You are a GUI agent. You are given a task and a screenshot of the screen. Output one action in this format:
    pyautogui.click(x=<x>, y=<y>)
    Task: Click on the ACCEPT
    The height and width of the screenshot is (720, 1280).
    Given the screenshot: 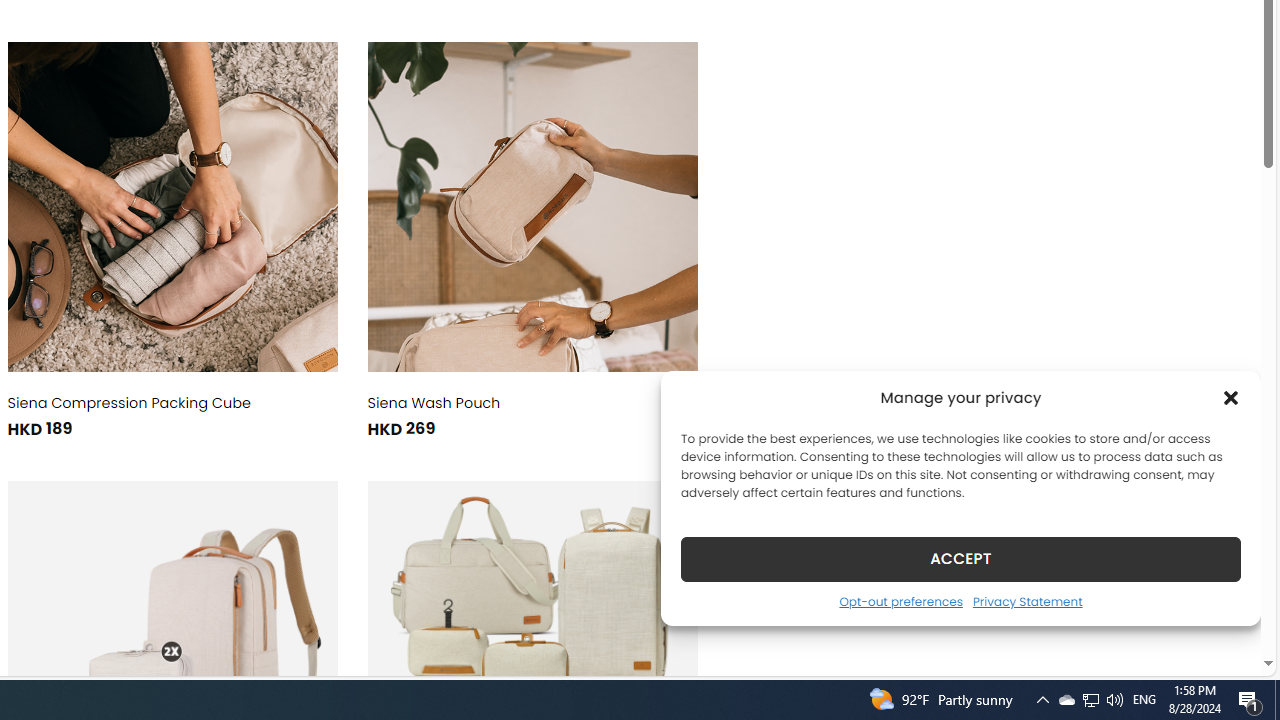 What is the action you would take?
    pyautogui.click(x=960, y=558)
    